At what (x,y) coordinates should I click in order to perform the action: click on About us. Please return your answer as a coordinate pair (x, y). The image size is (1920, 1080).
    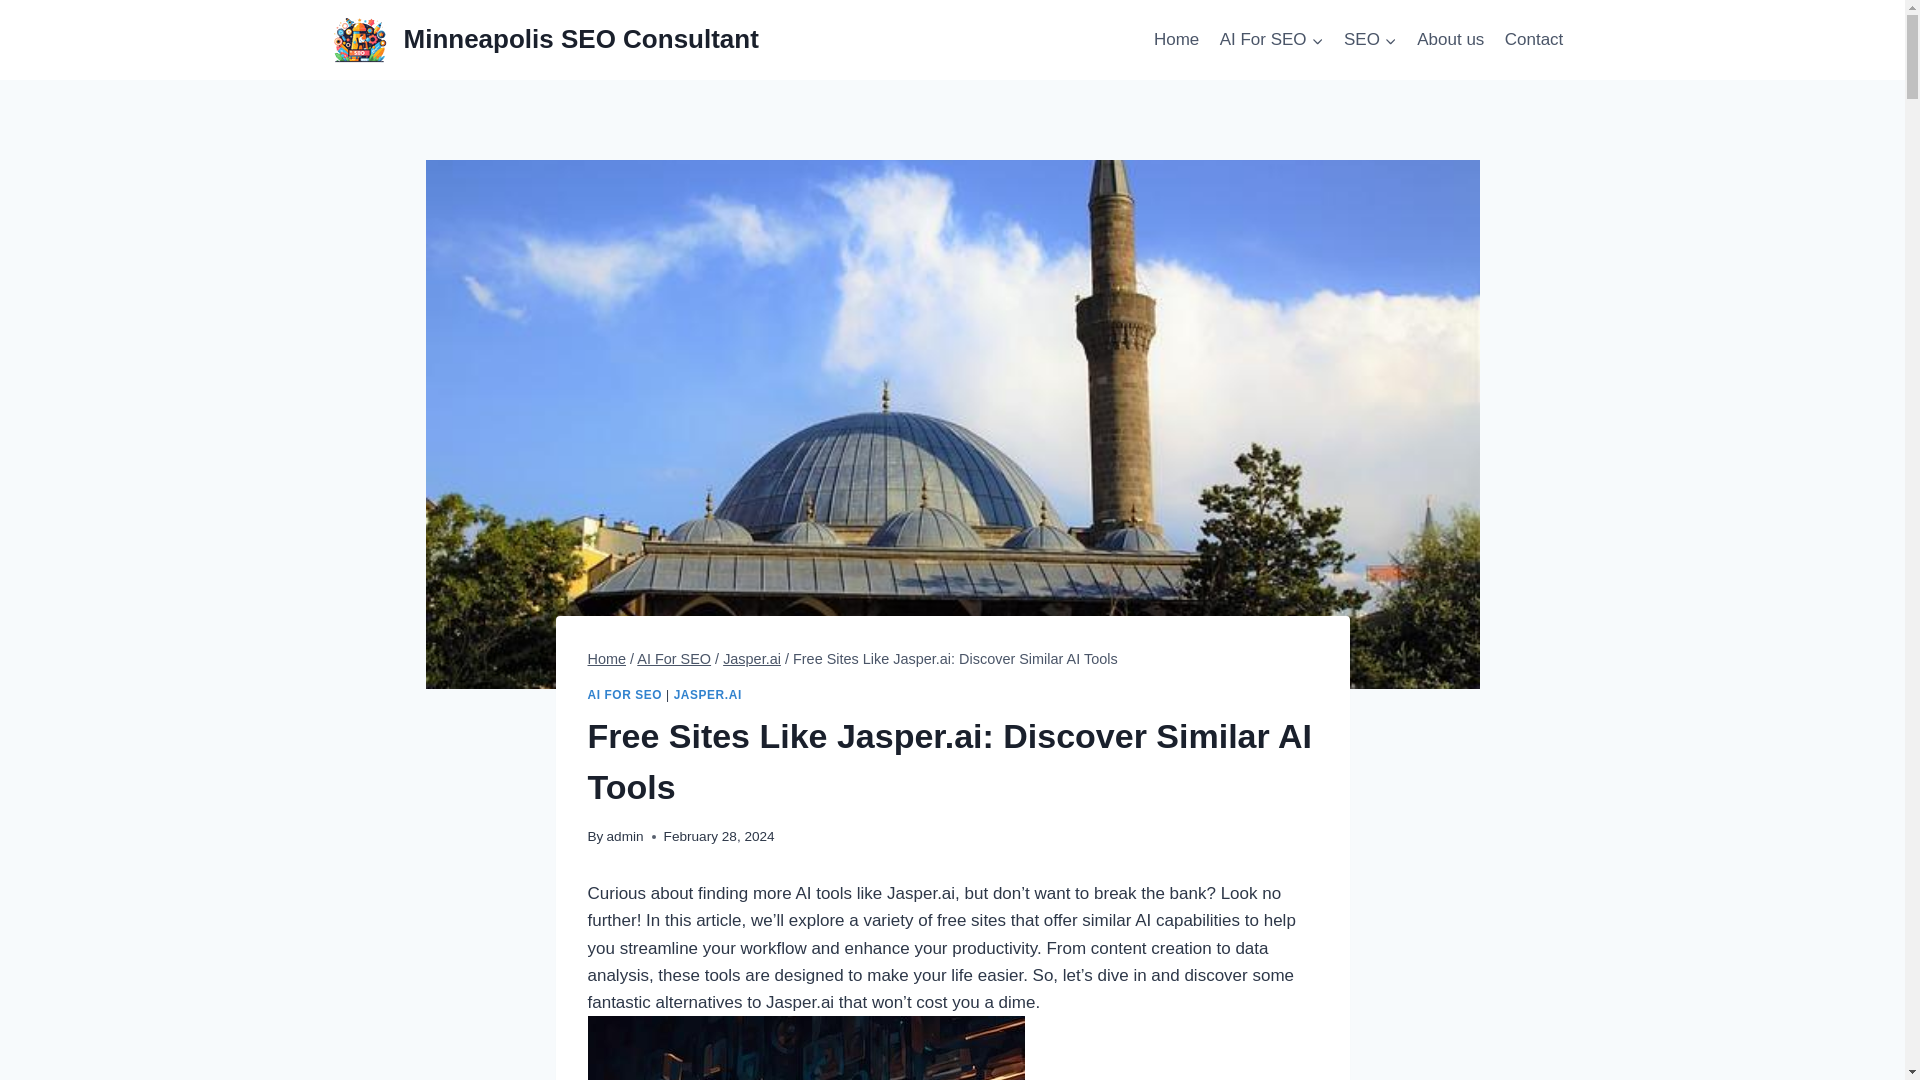
    Looking at the image, I should click on (1450, 40).